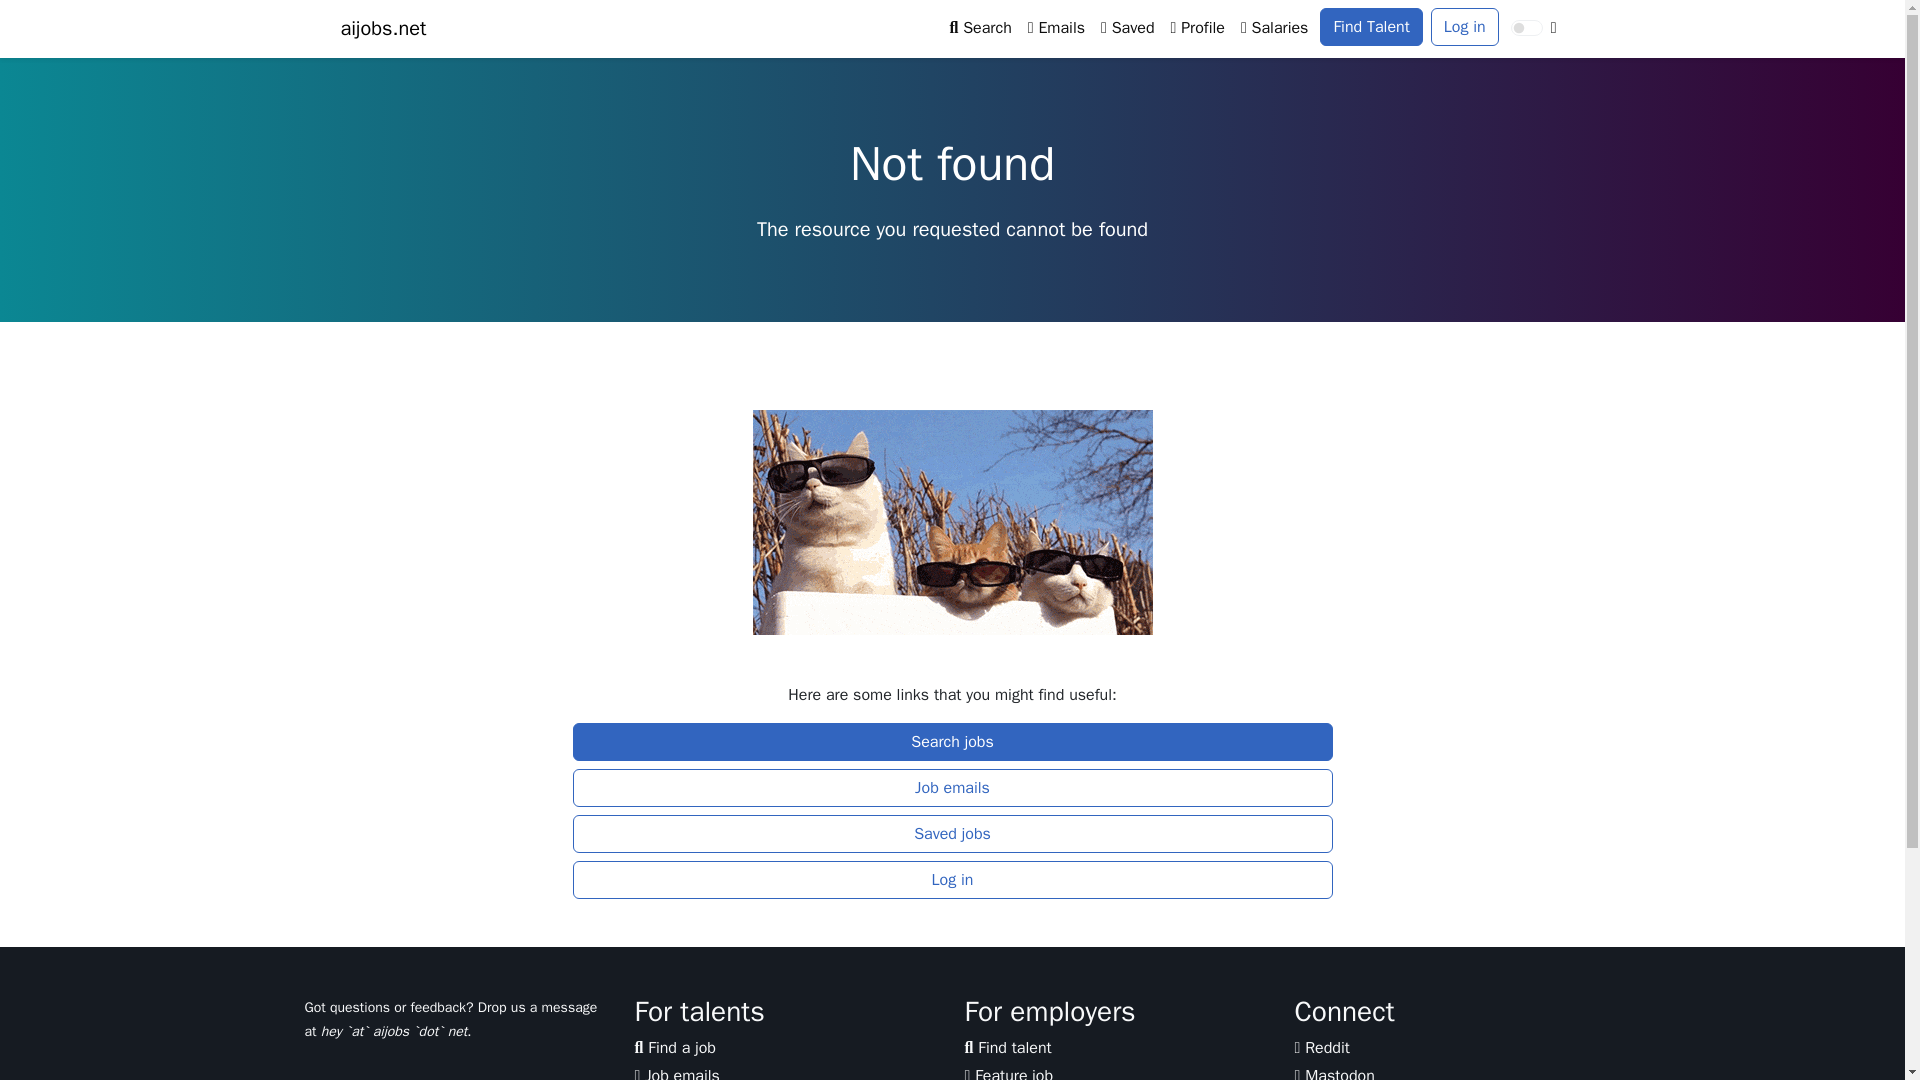 The image size is (1920, 1080). Describe the element at coordinates (1334, 1072) in the screenshot. I see `Mastodon` at that location.